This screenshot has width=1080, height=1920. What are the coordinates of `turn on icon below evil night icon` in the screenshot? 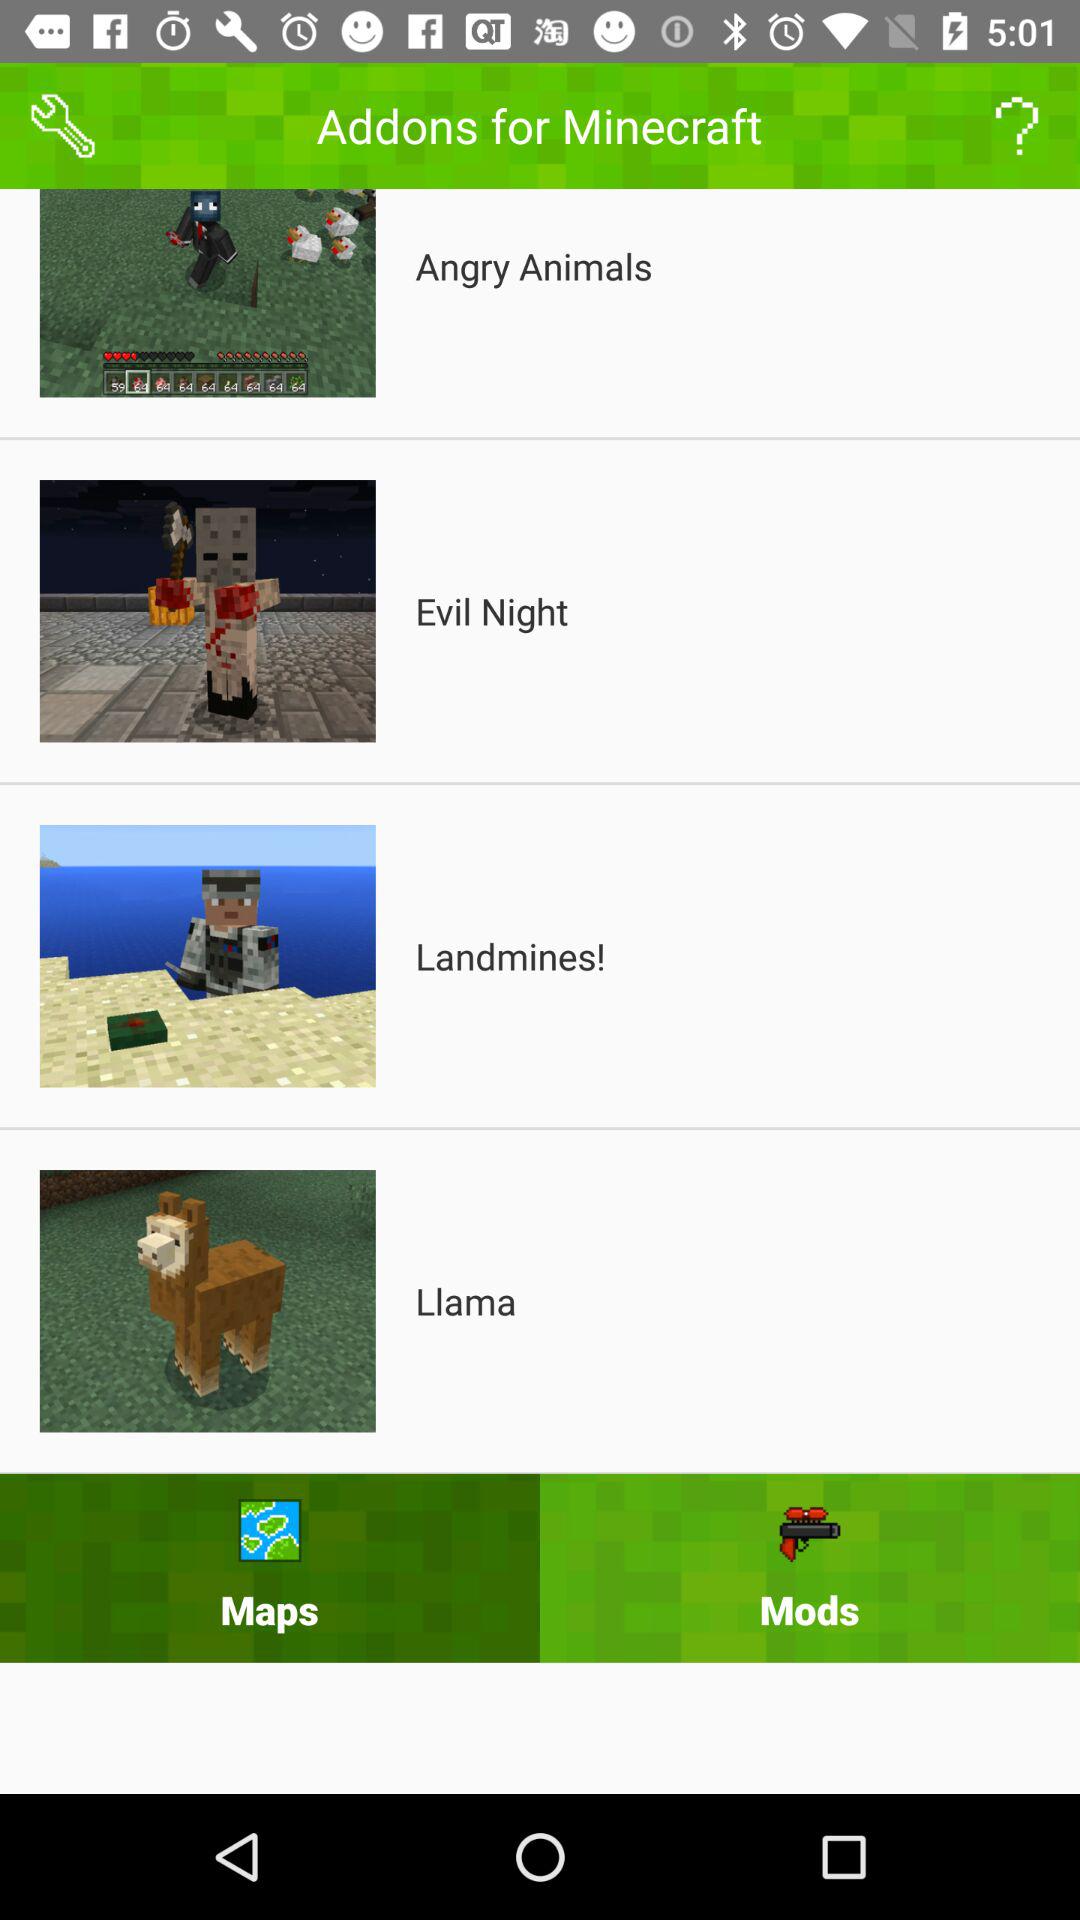 It's located at (510, 956).